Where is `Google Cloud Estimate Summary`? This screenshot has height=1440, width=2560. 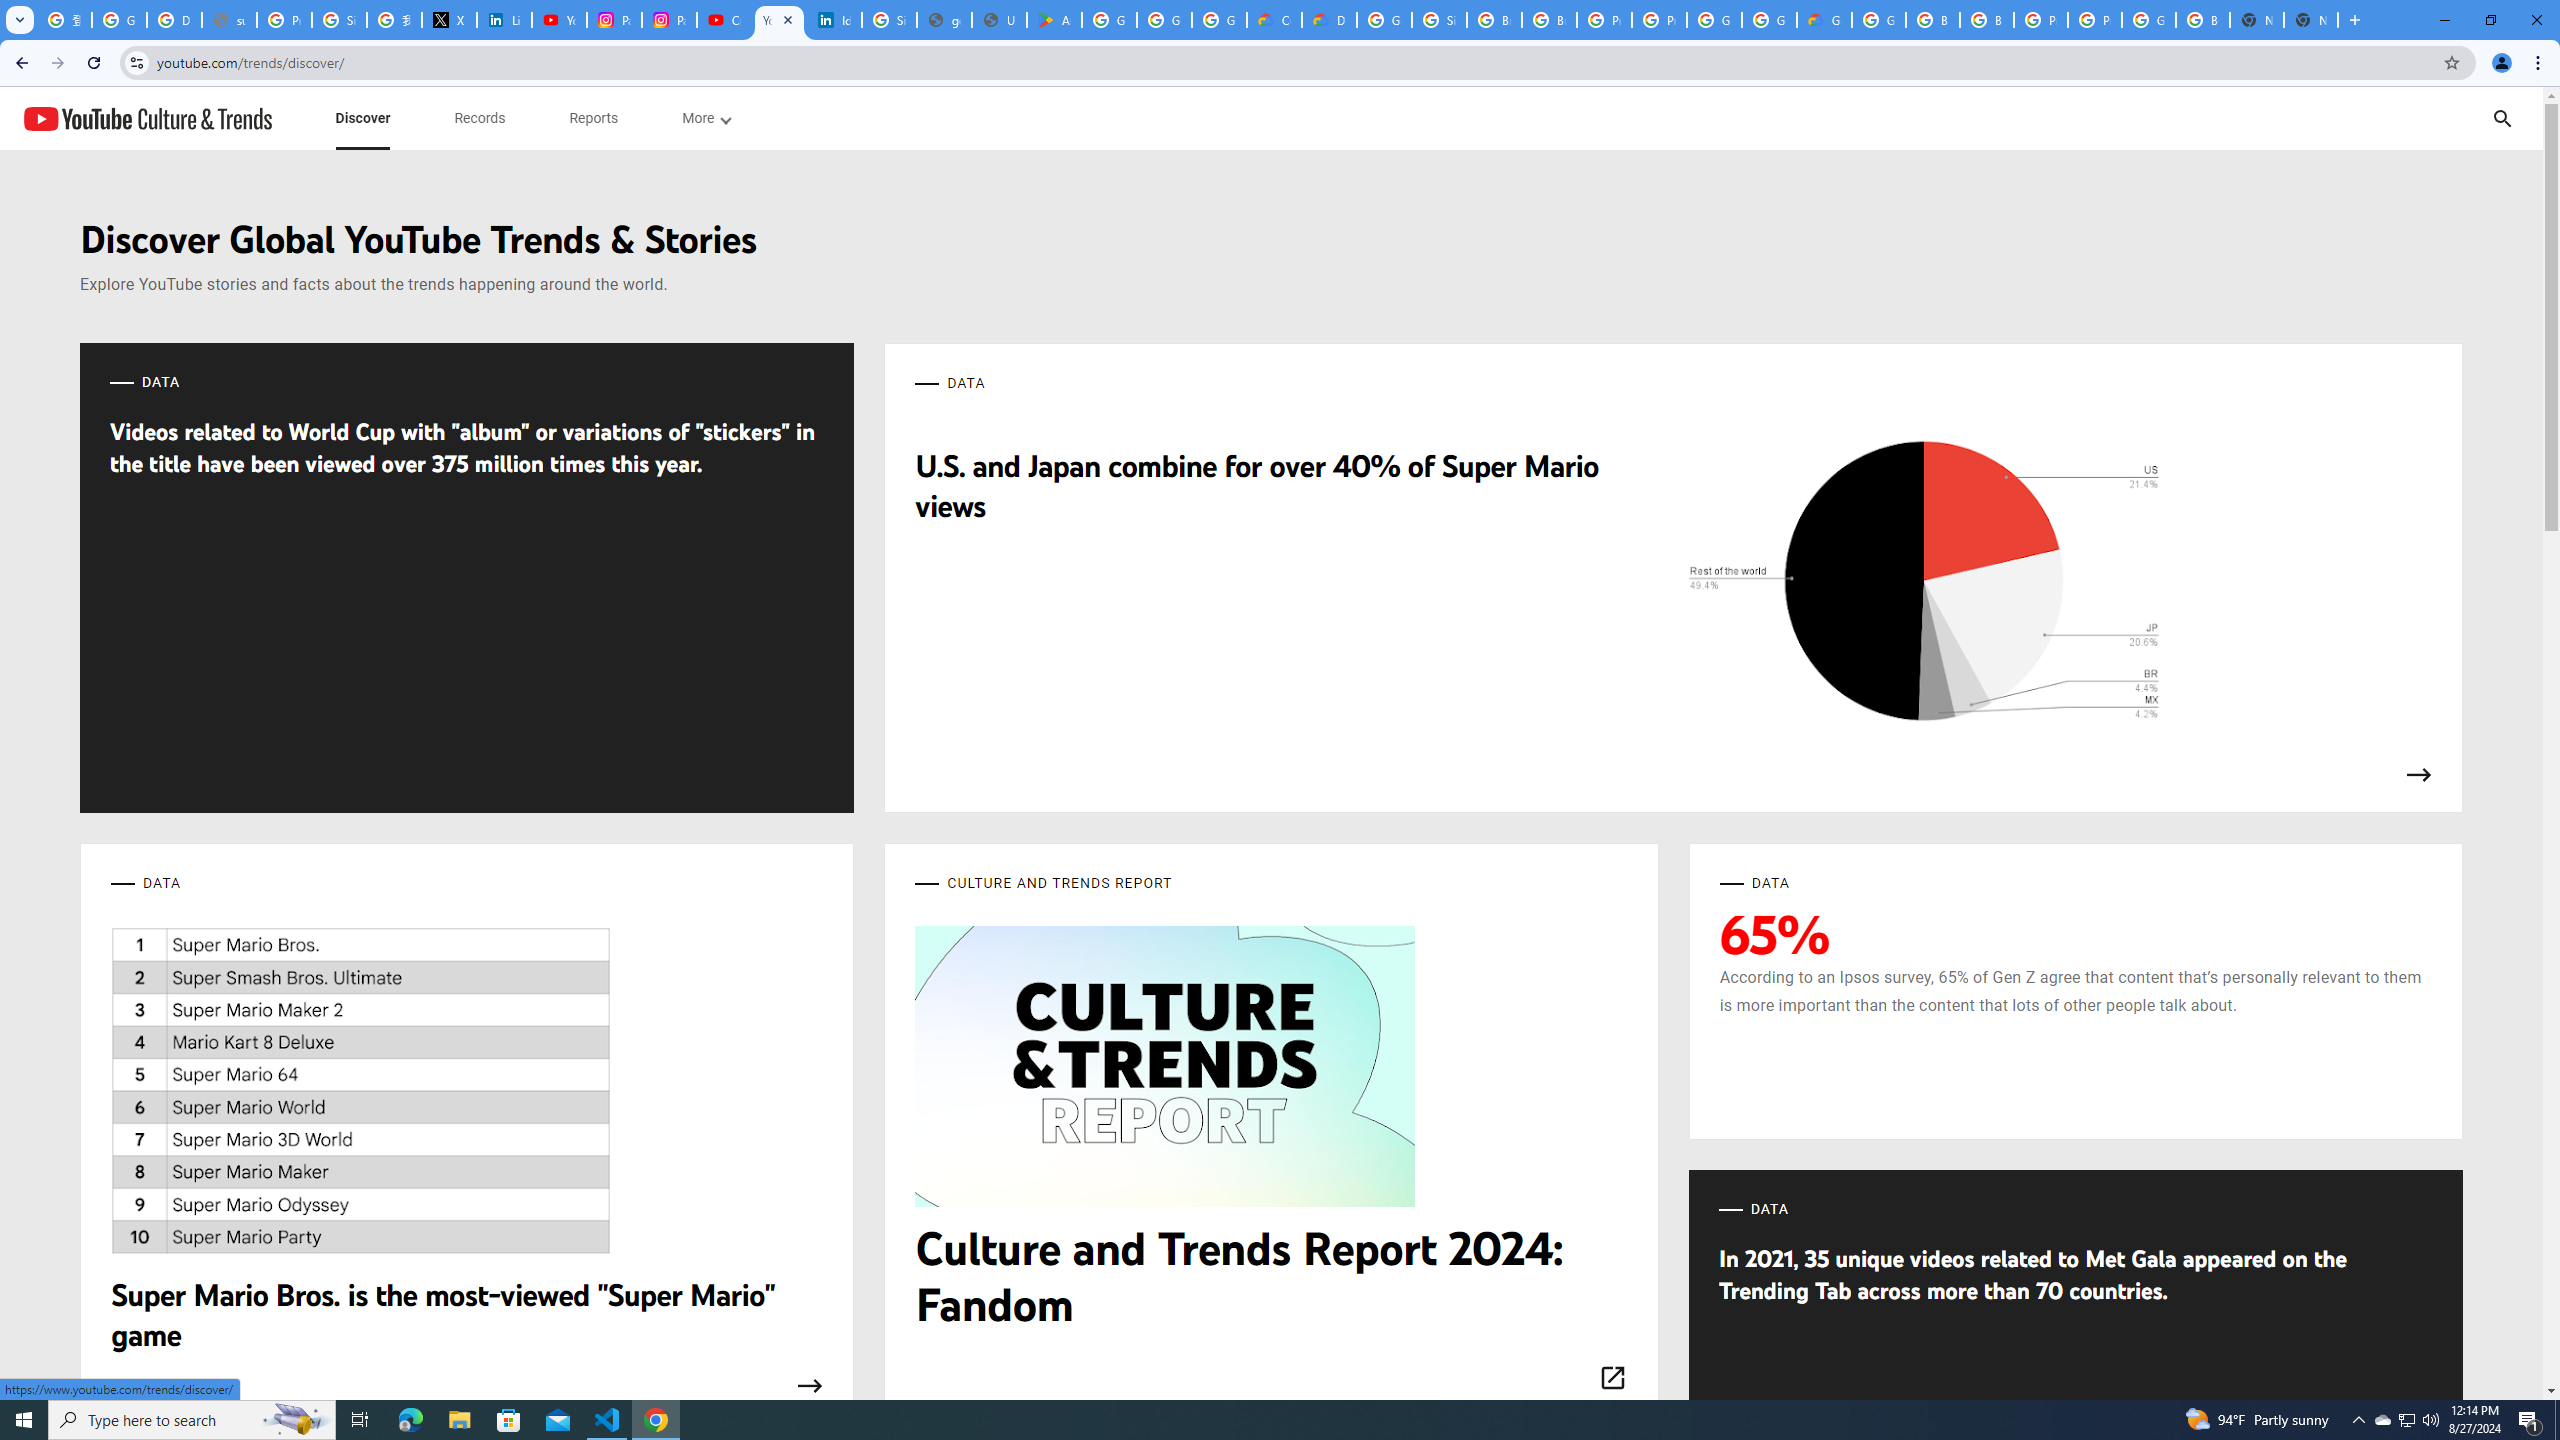
Google Cloud Estimate Summary is located at coordinates (1824, 20).